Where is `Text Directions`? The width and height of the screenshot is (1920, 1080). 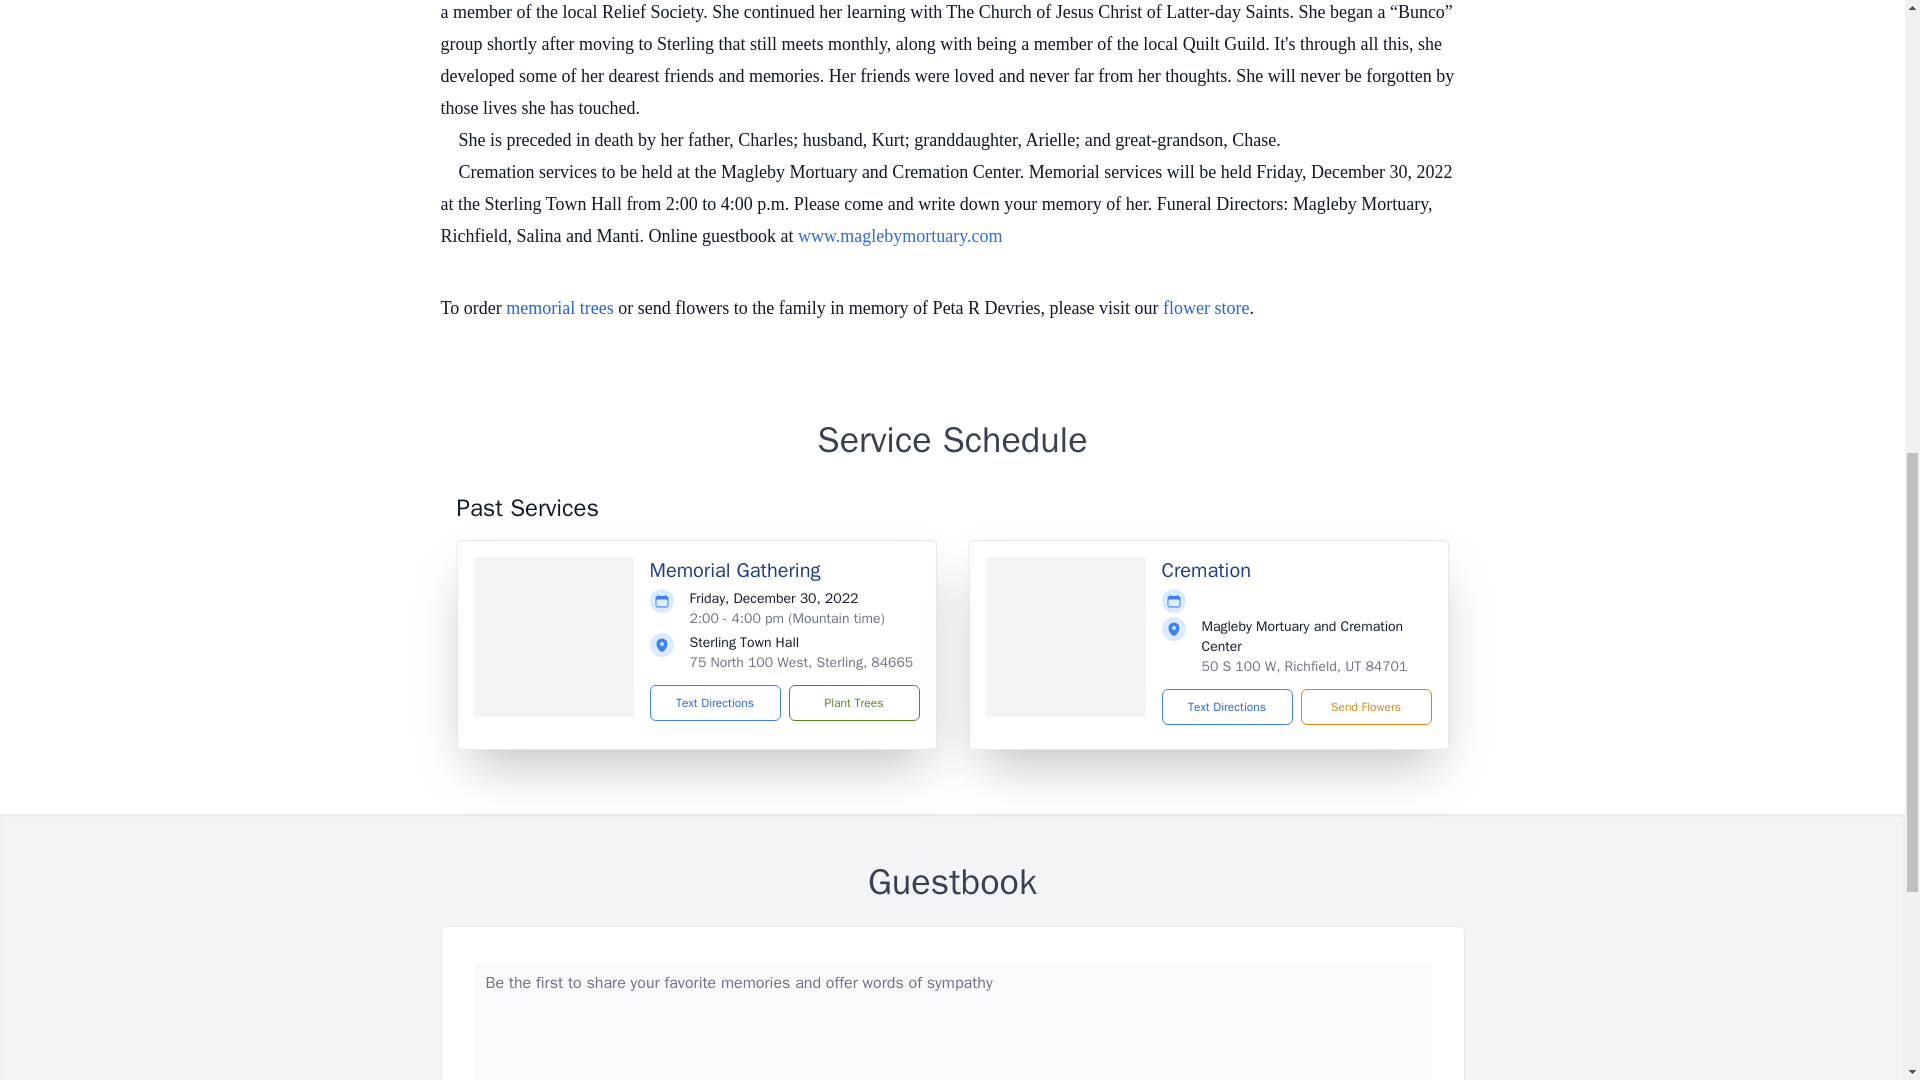
Text Directions is located at coordinates (716, 702).